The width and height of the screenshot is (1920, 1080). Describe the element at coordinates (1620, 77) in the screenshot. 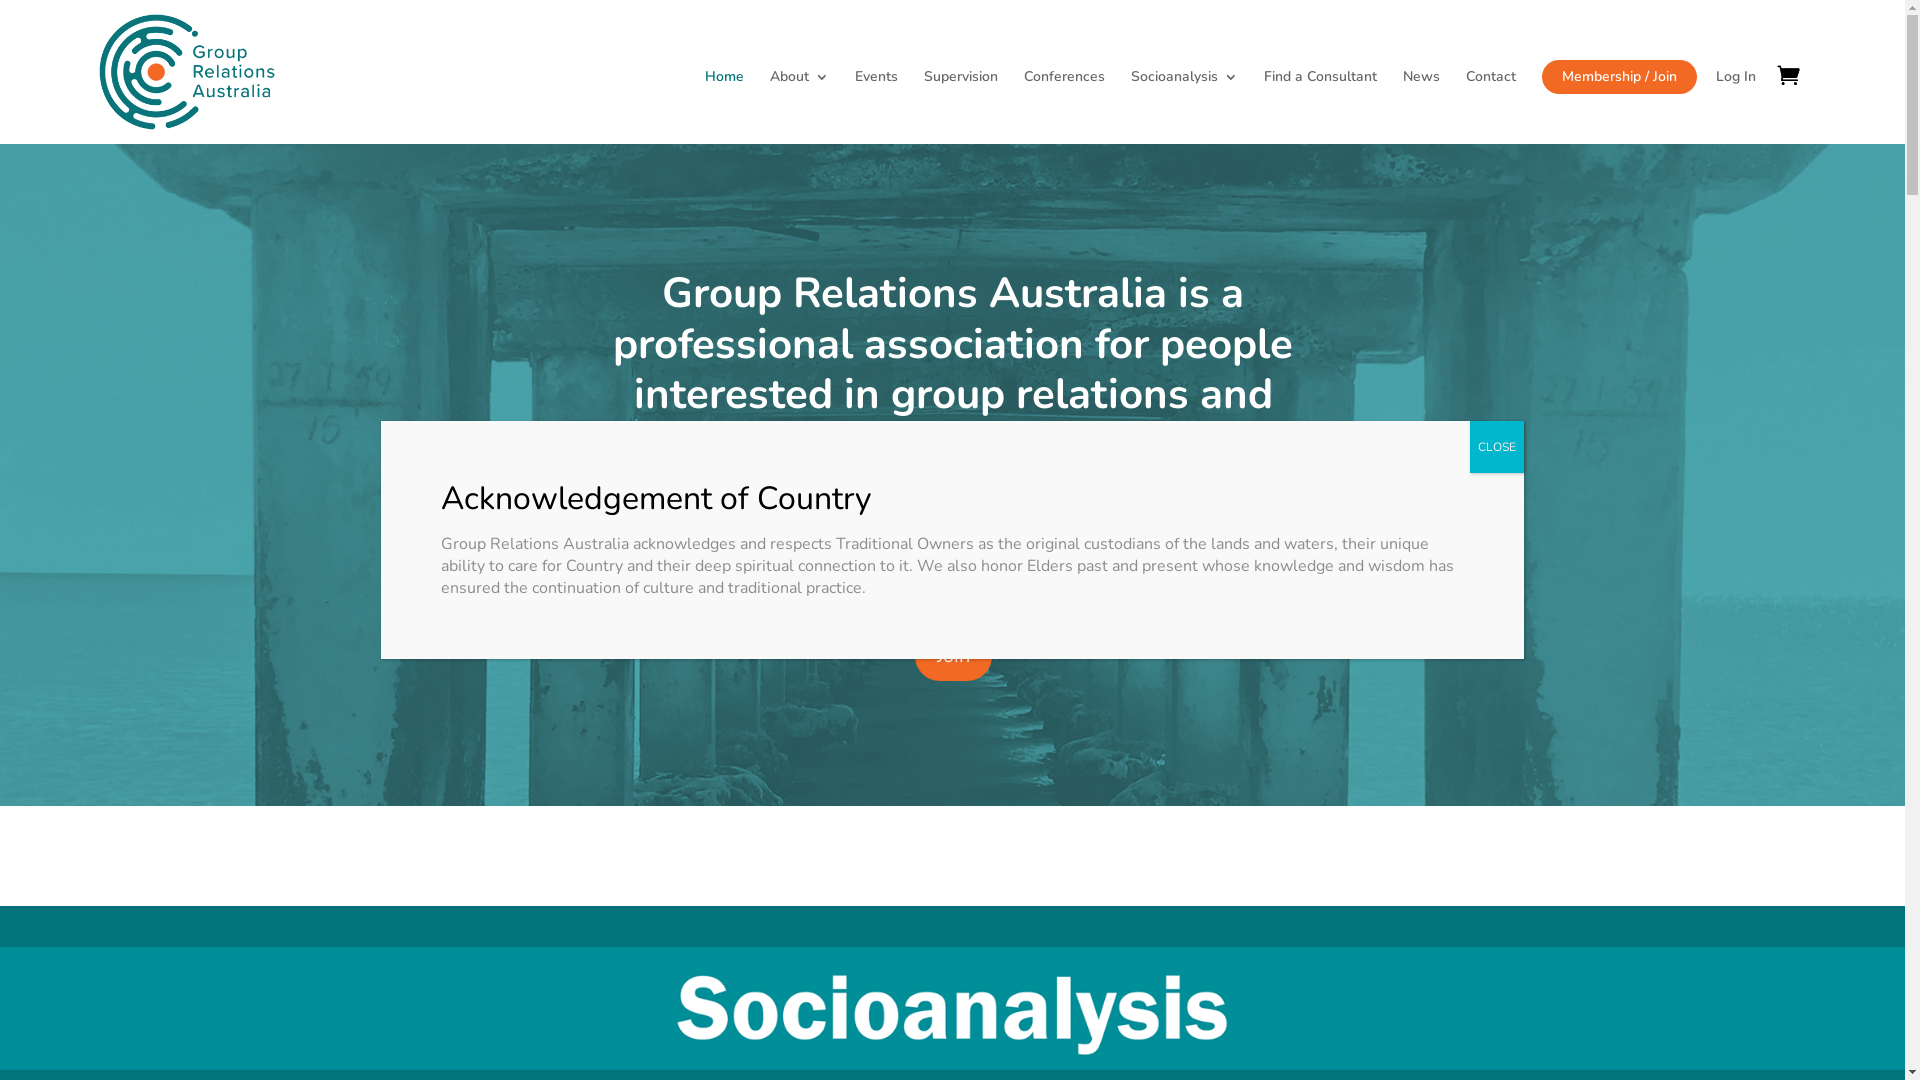

I see `Membership / Join` at that location.